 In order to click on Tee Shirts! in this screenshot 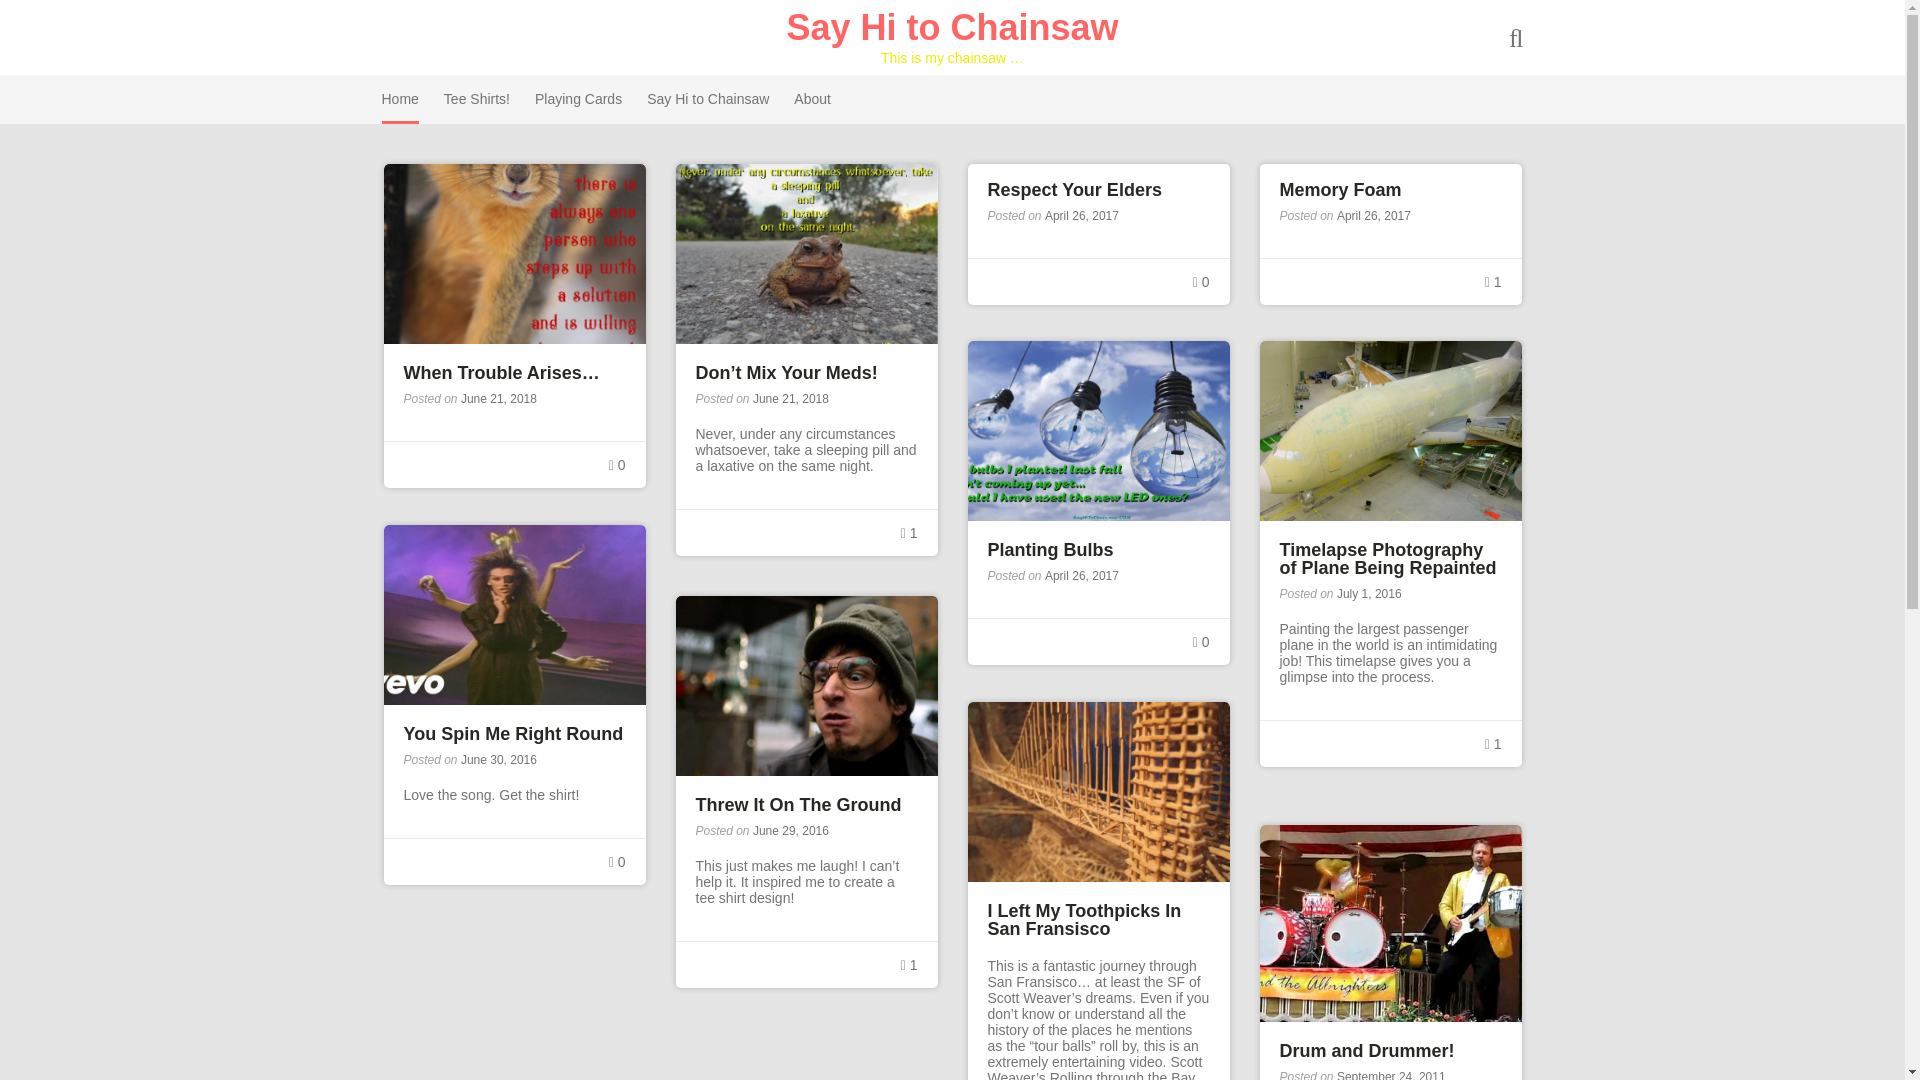, I will do `click(476, 99)`.